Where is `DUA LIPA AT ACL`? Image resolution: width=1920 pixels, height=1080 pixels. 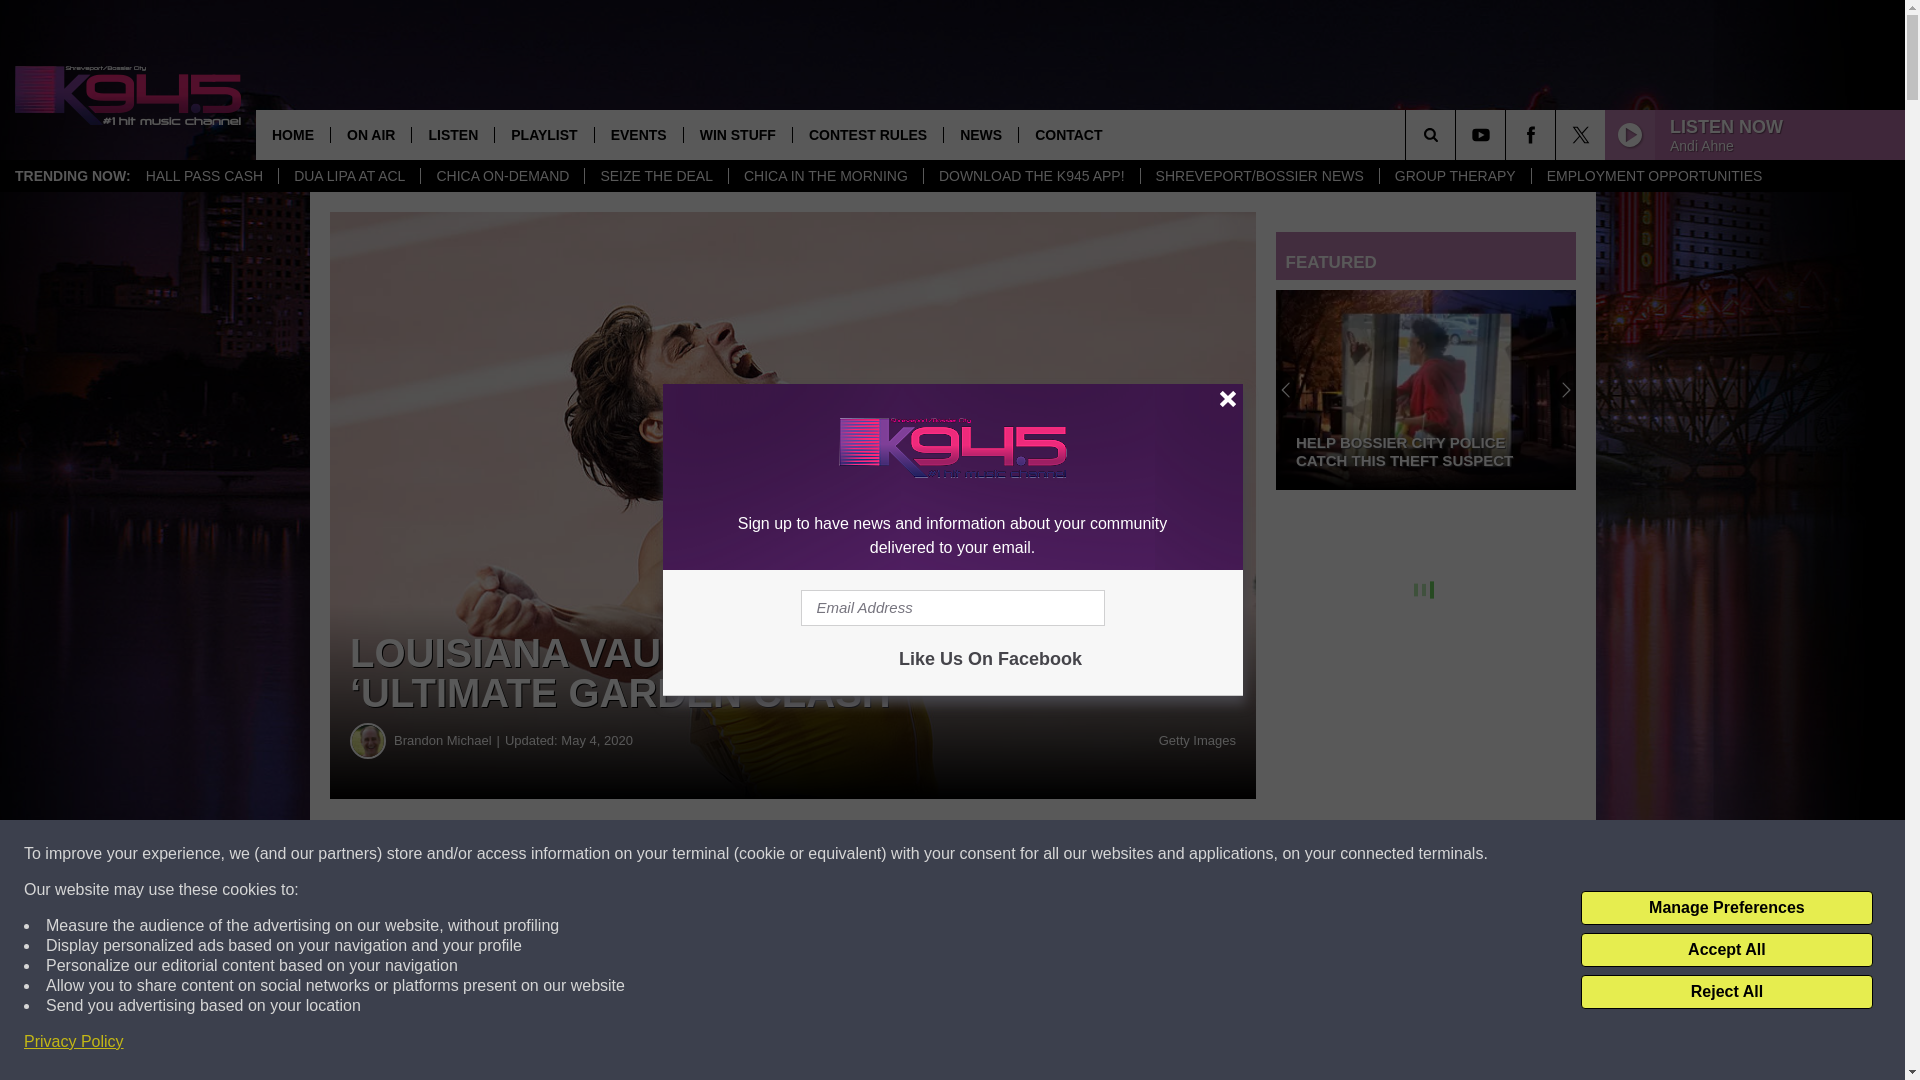 DUA LIPA AT ACL is located at coordinates (349, 176).